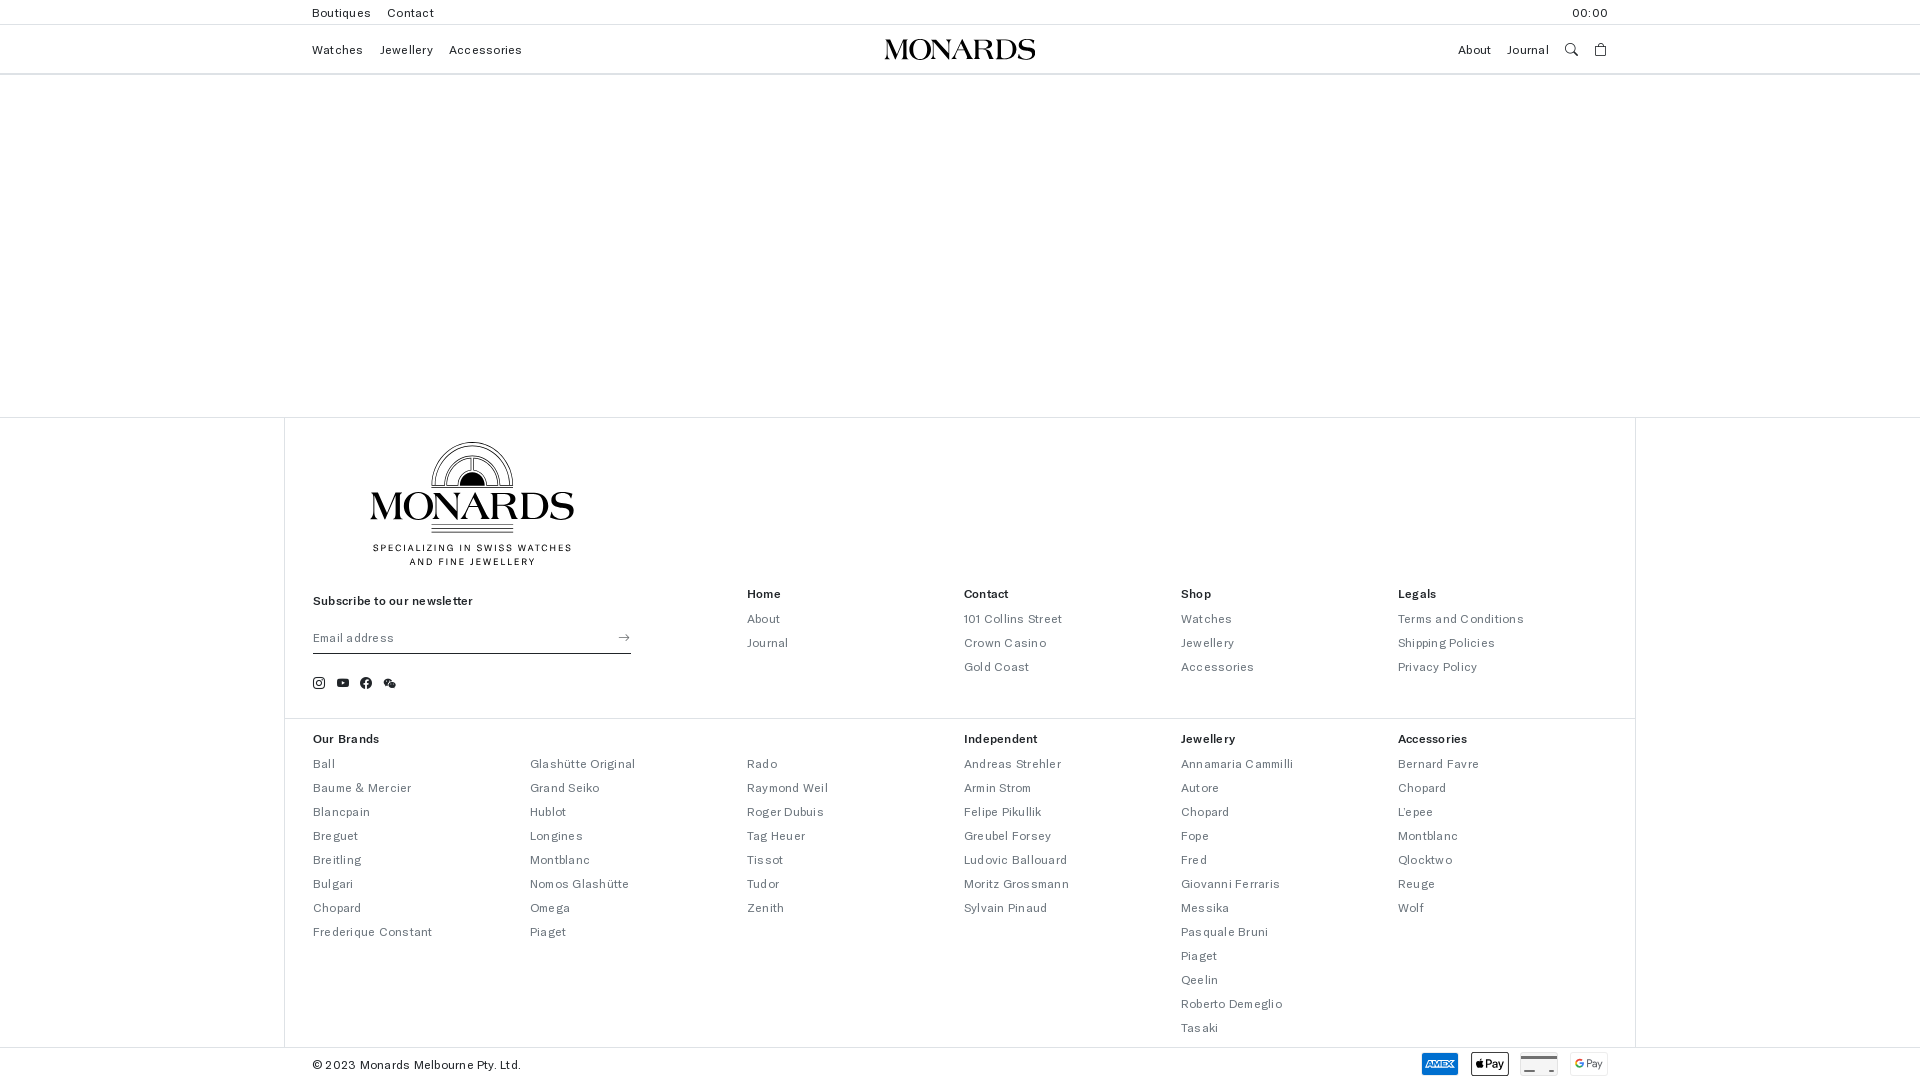 Image resolution: width=1920 pixels, height=1080 pixels. I want to click on Bernard Favre, so click(1438, 762).